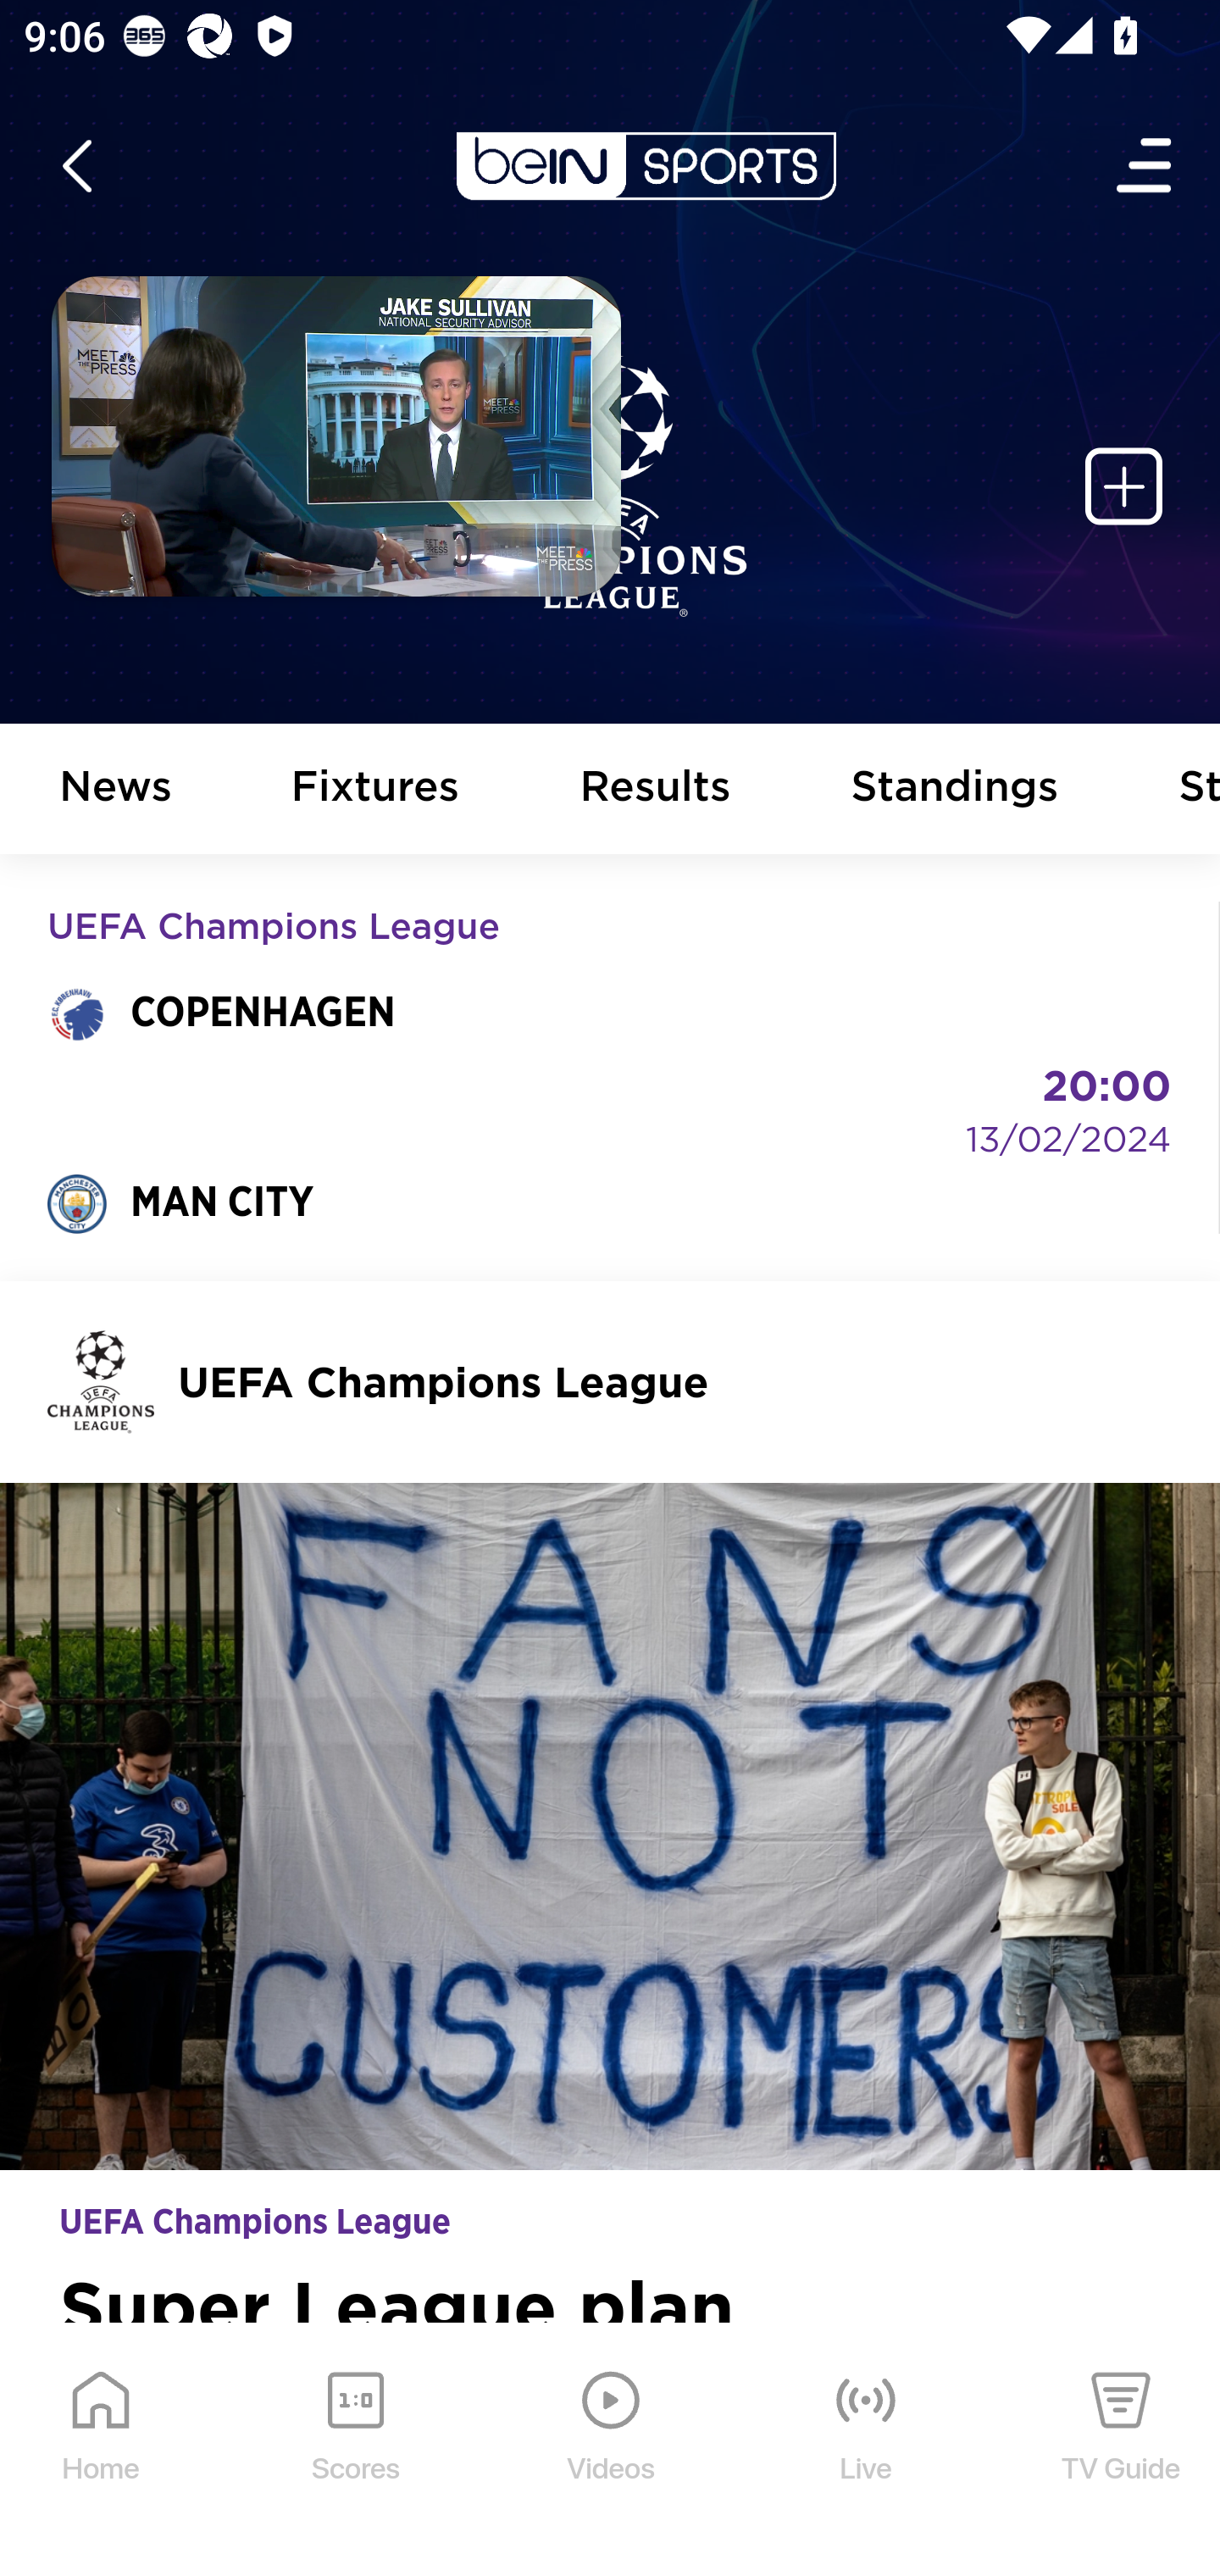 Image resolution: width=1220 pixels, height=2576 pixels. Describe the element at coordinates (376, 790) in the screenshot. I see `Fixtures` at that location.